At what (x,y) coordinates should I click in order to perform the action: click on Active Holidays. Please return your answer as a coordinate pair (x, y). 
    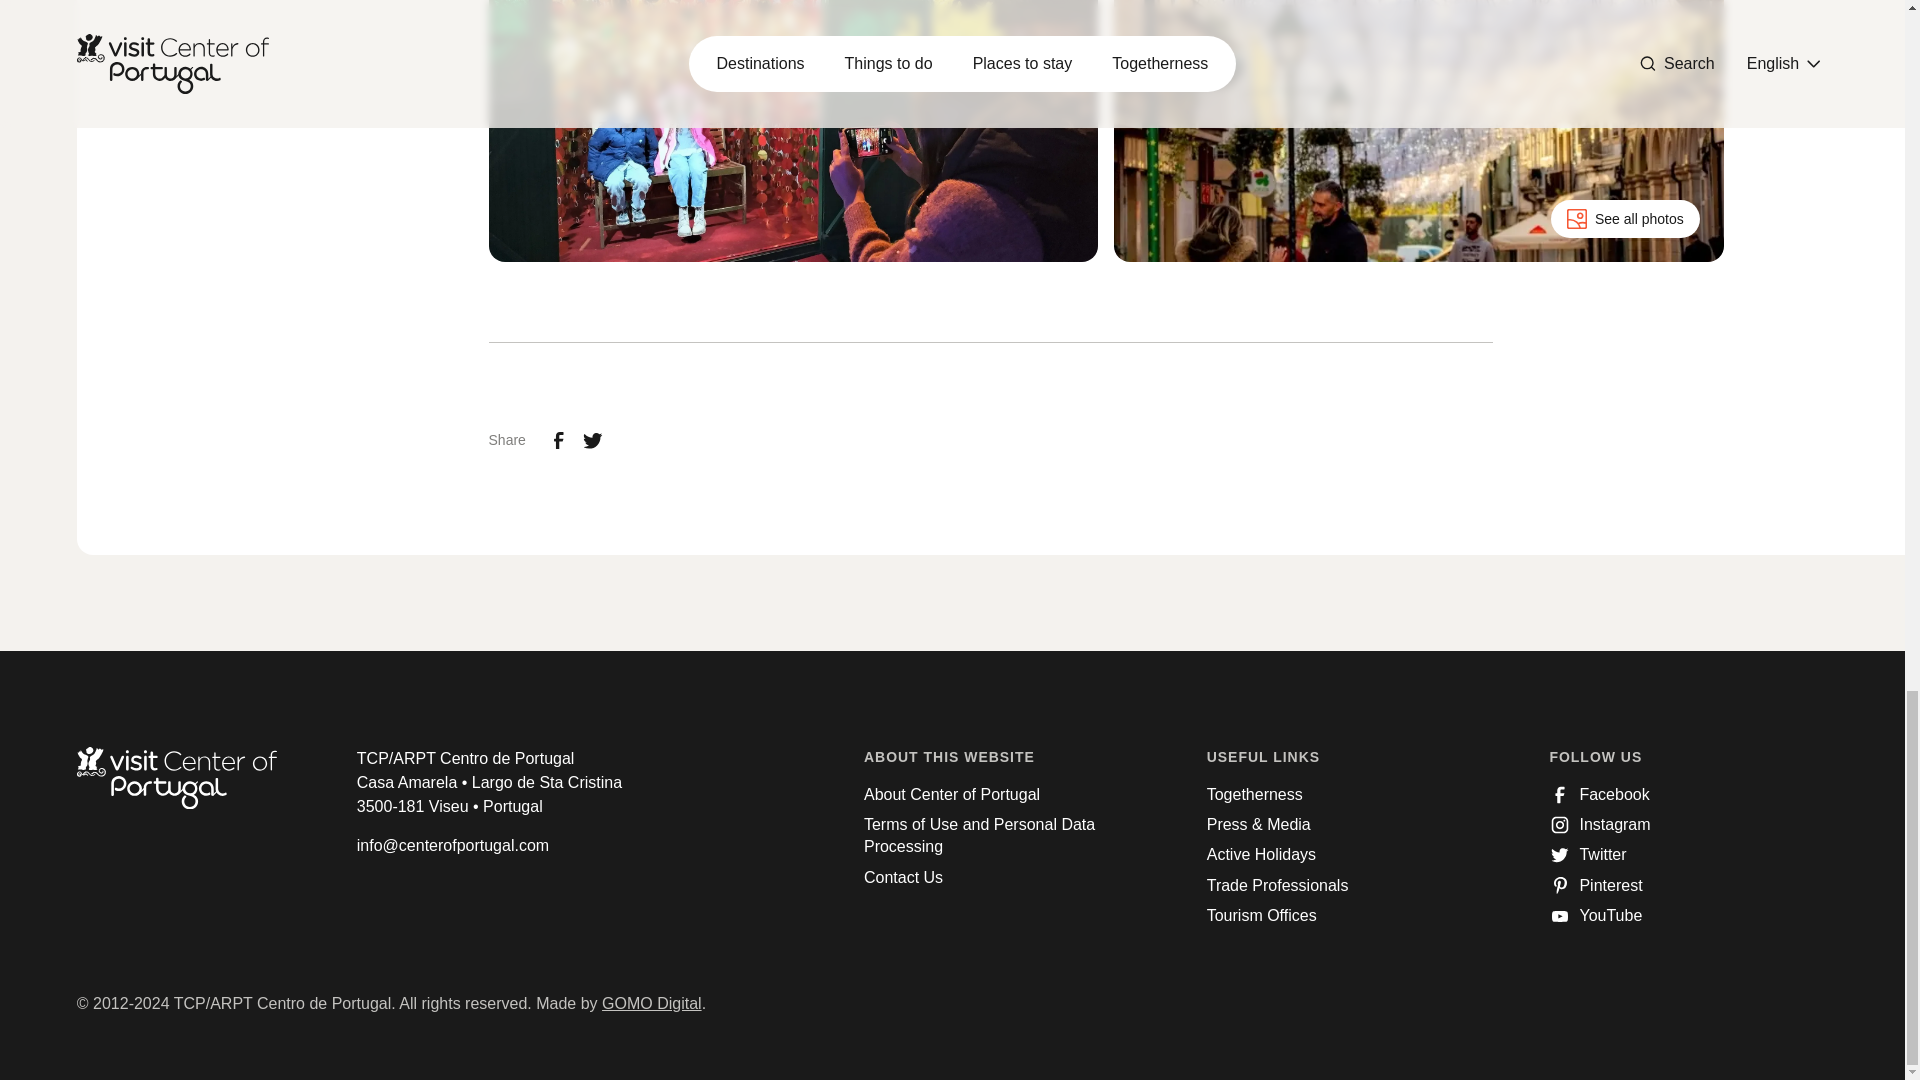
    Looking at the image, I should click on (1261, 854).